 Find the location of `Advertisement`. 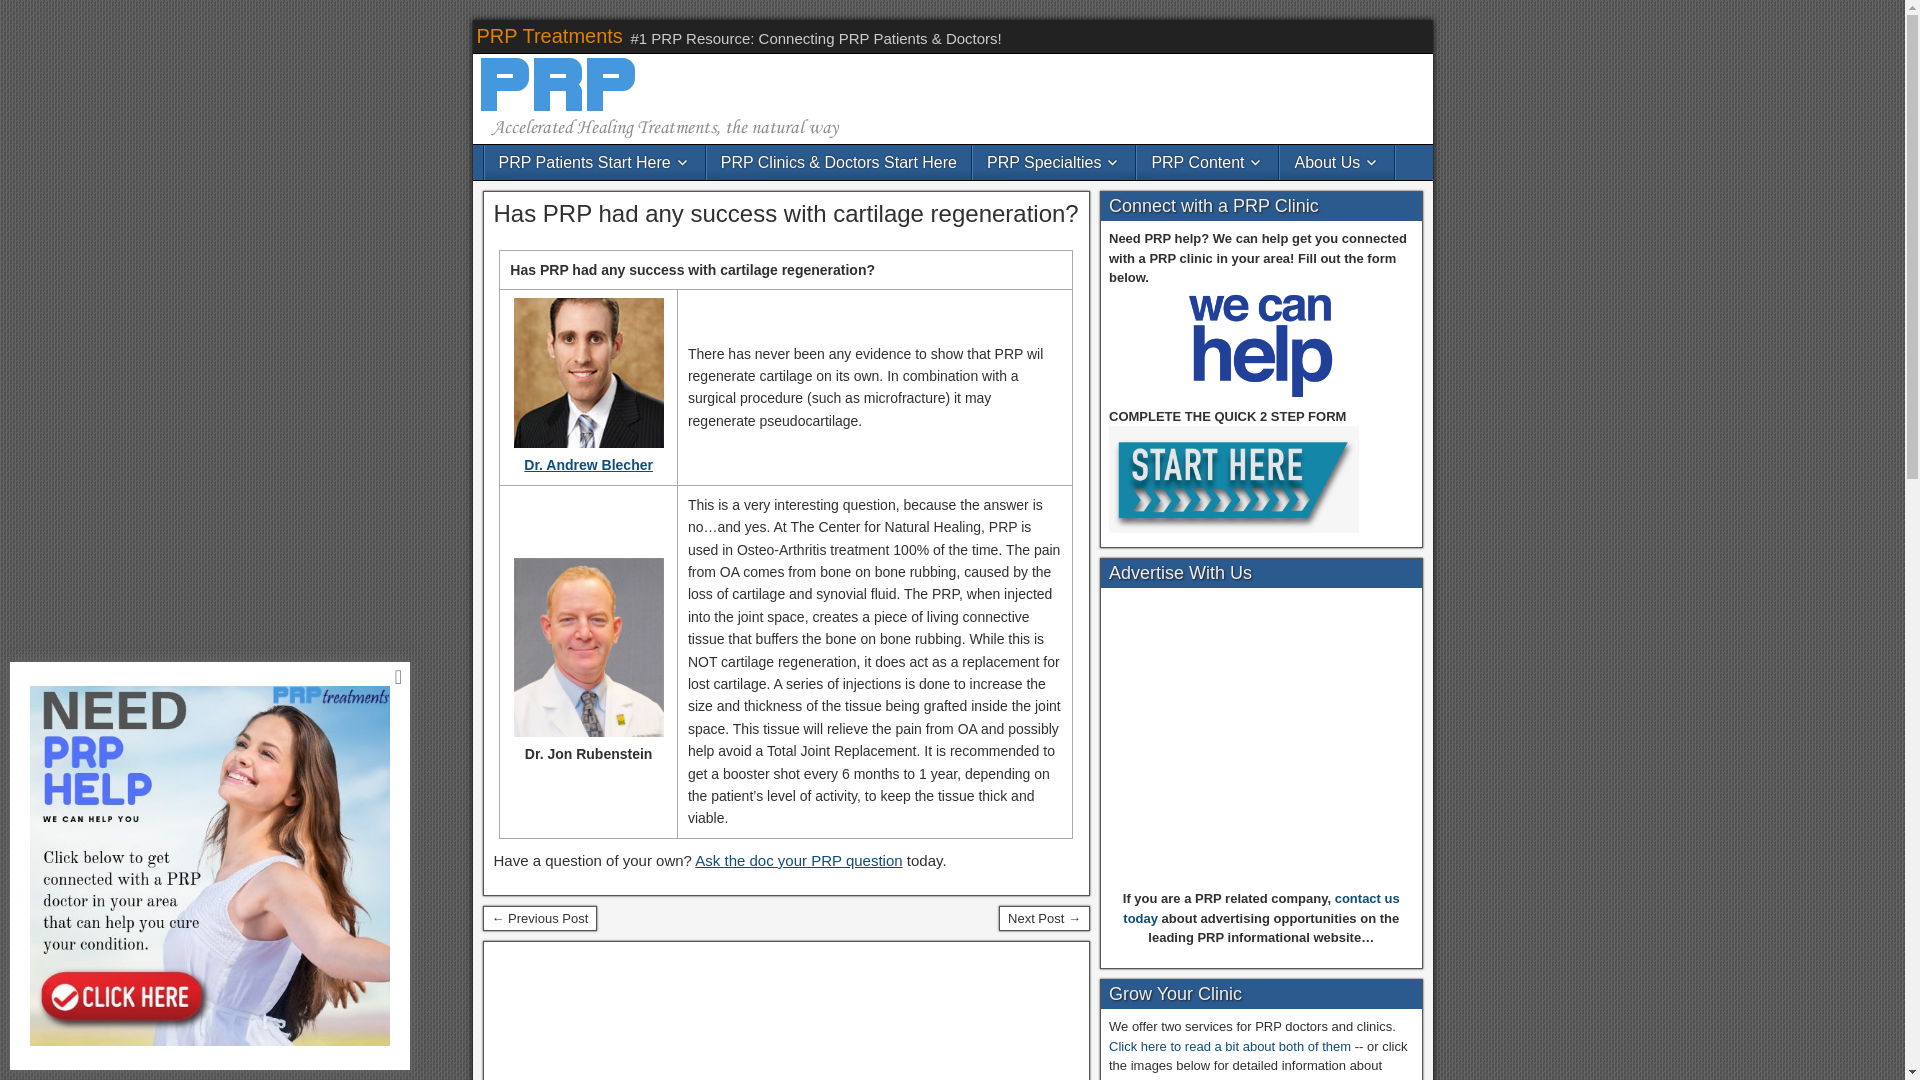

Advertisement is located at coordinates (1261, 744).